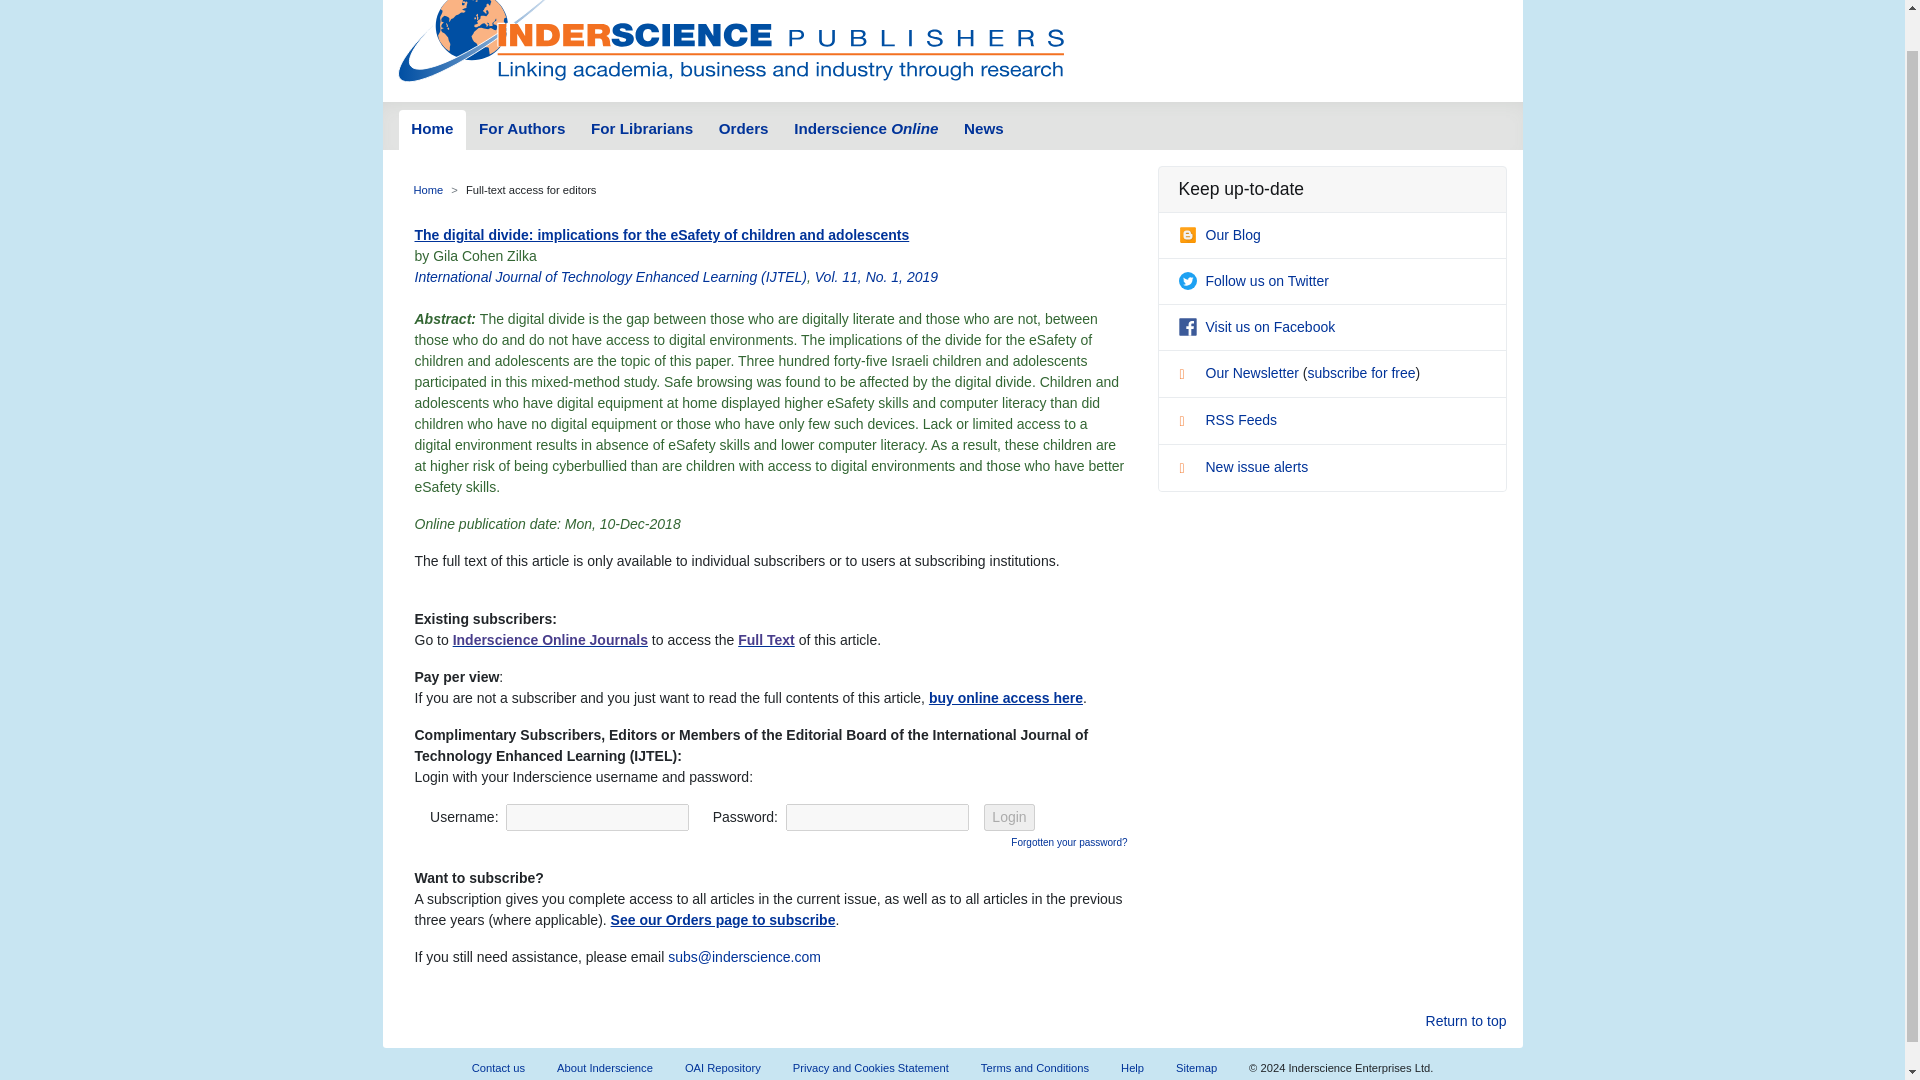 Image resolution: width=1920 pixels, height=1080 pixels. I want to click on Home, so click(428, 189).